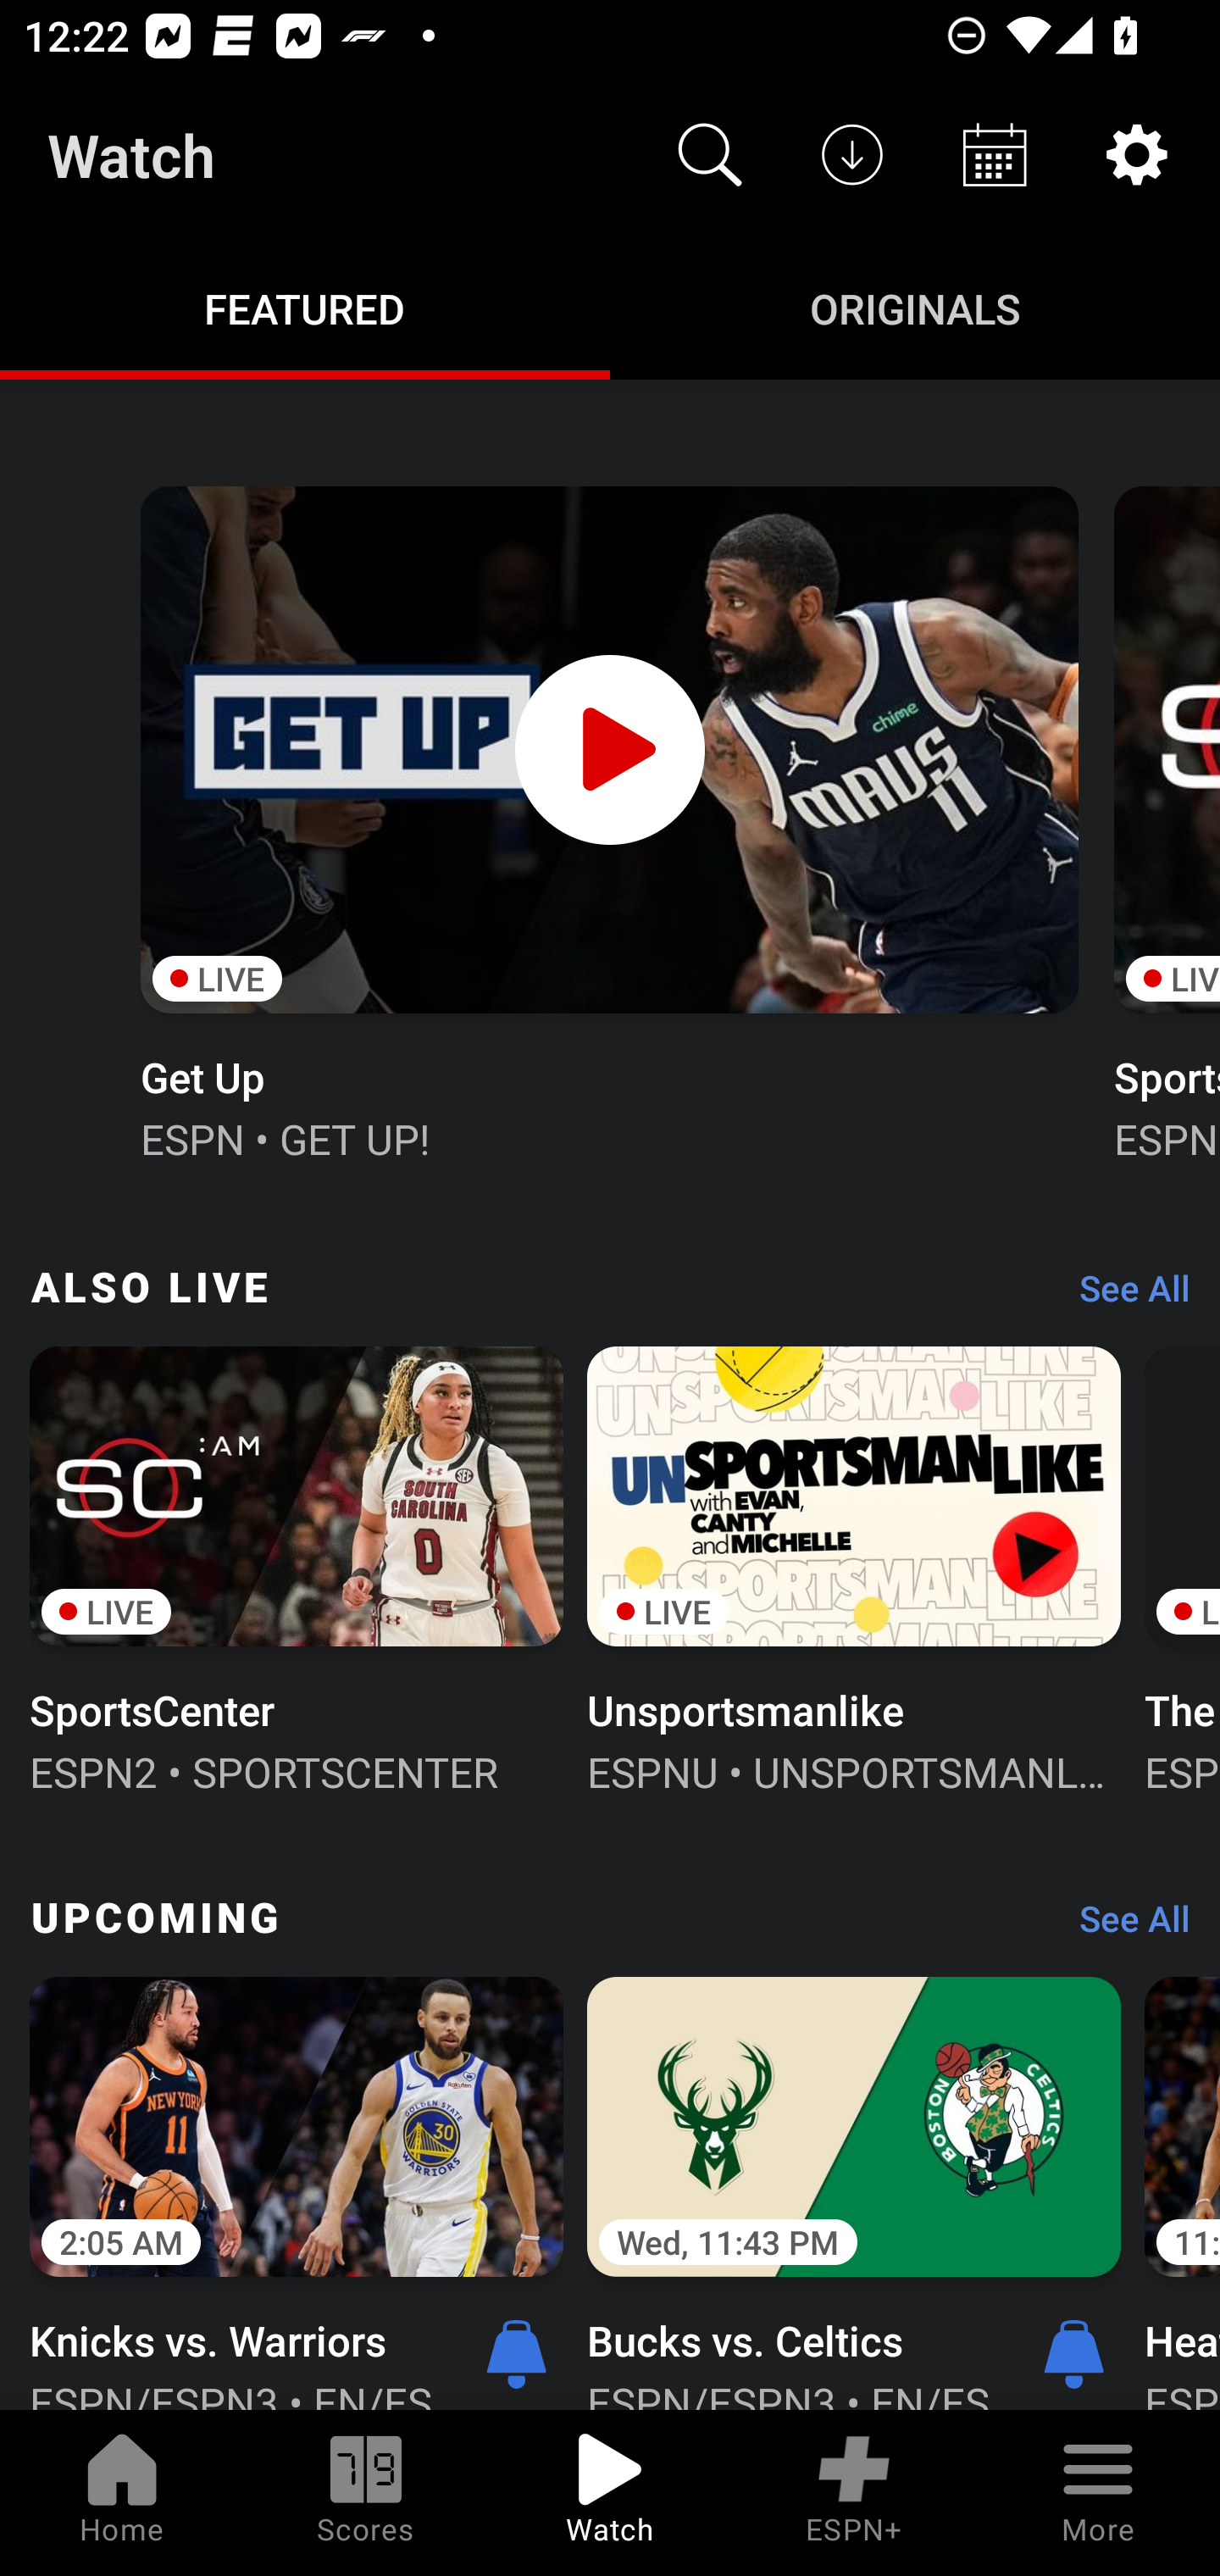 The image size is (1220, 2576). What do you see at coordinates (915, 307) in the screenshot?
I see `Originals ORIGINALS` at bounding box center [915, 307].